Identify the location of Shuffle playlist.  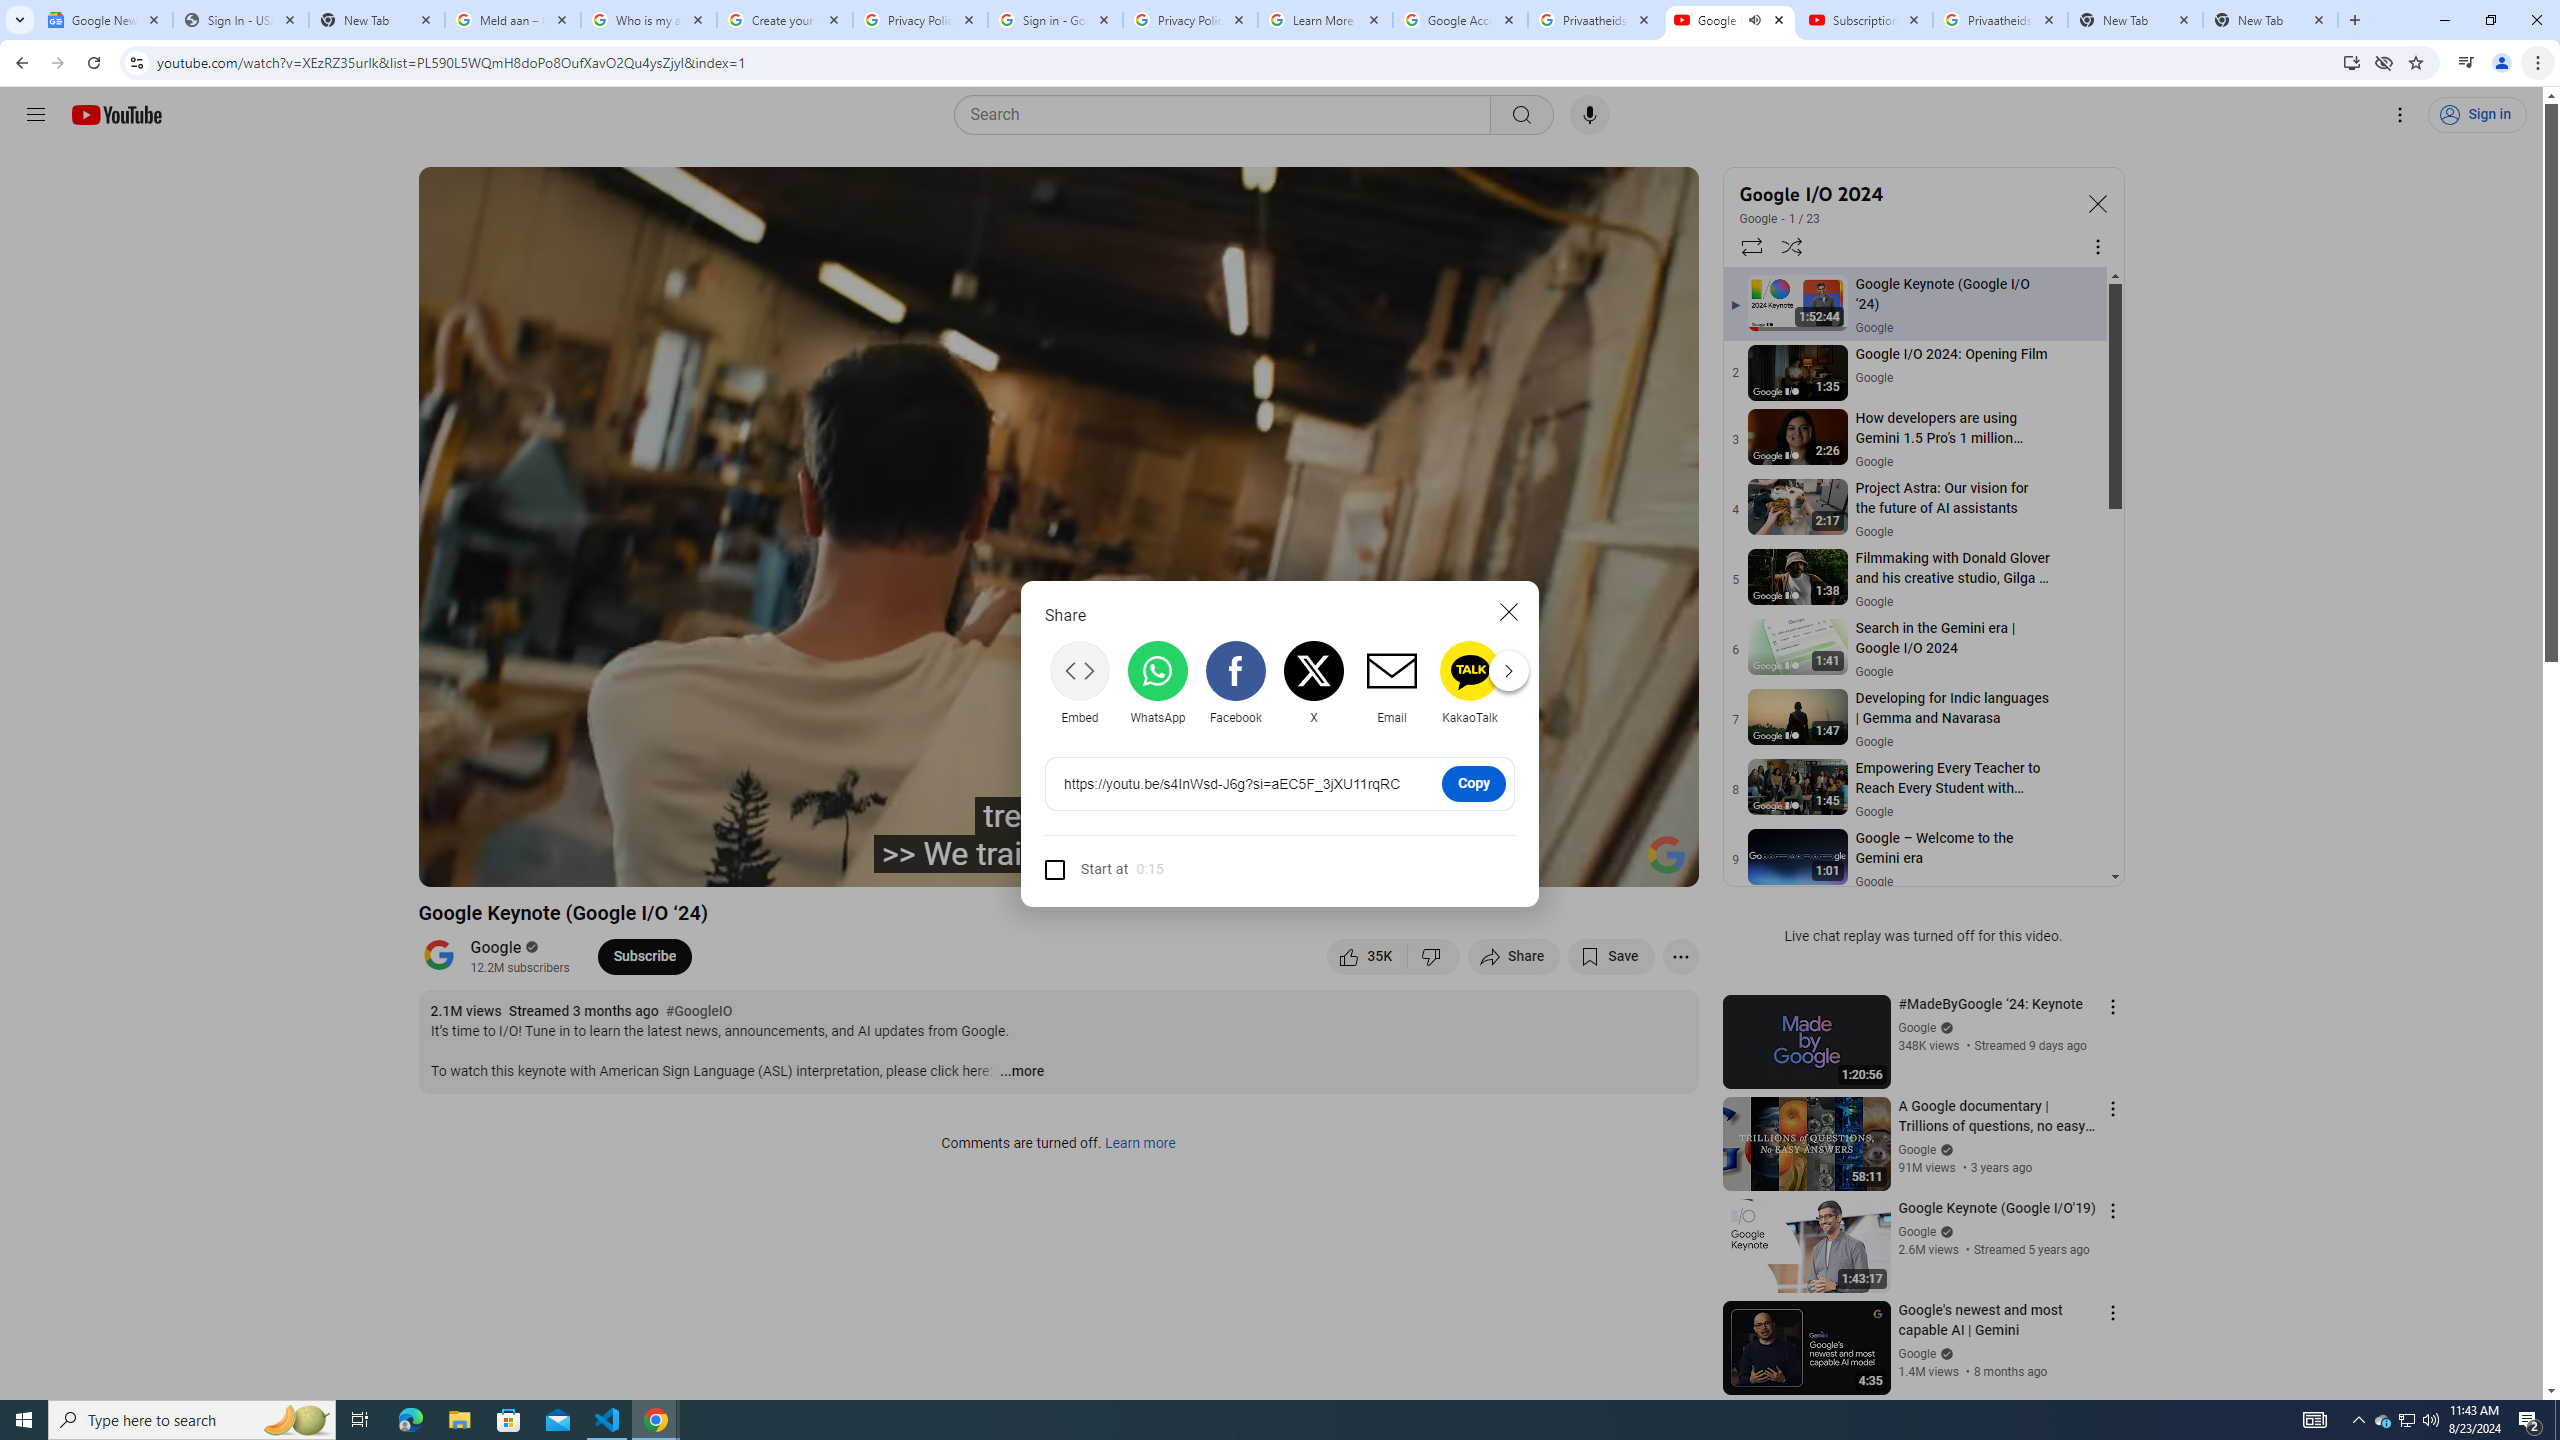
(1792, 246).